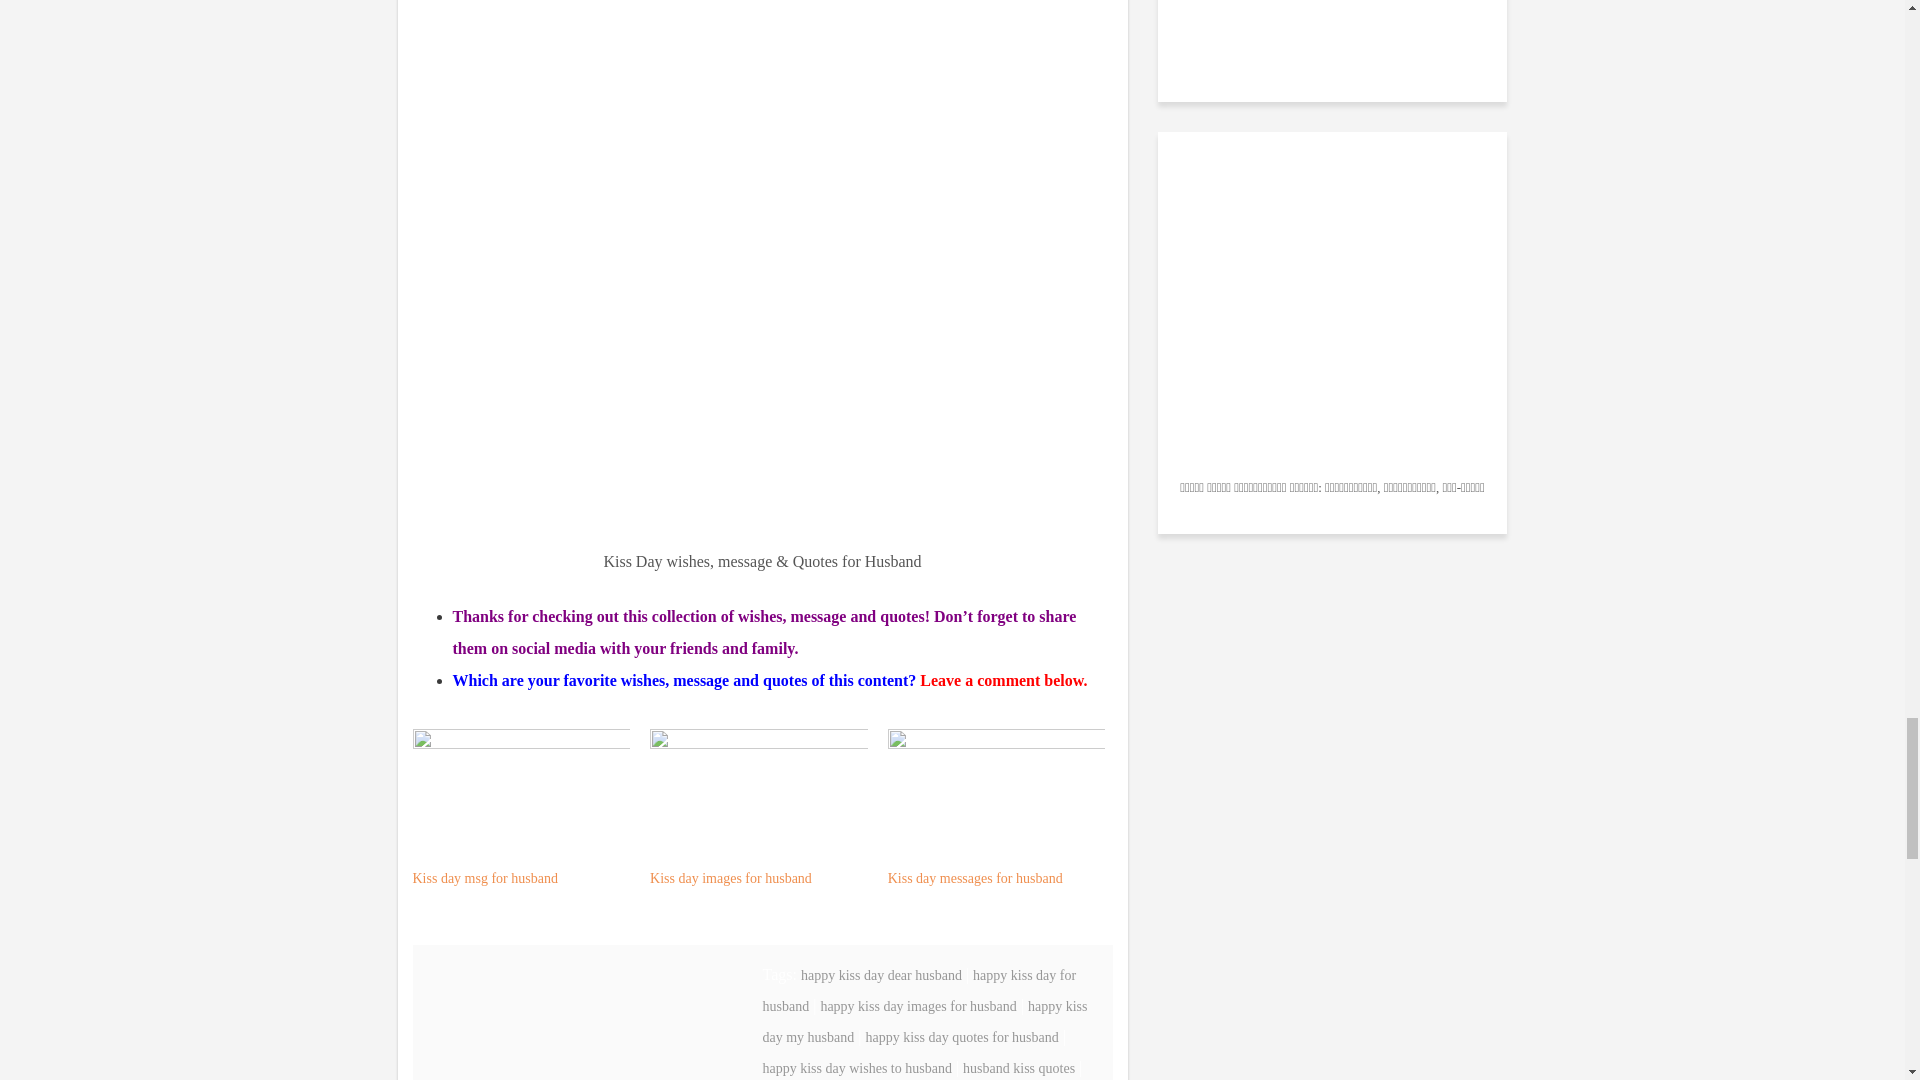 This screenshot has height=1080, width=1920. What do you see at coordinates (484, 878) in the screenshot?
I see `Kiss day msg for husband` at bounding box center [484, 878].